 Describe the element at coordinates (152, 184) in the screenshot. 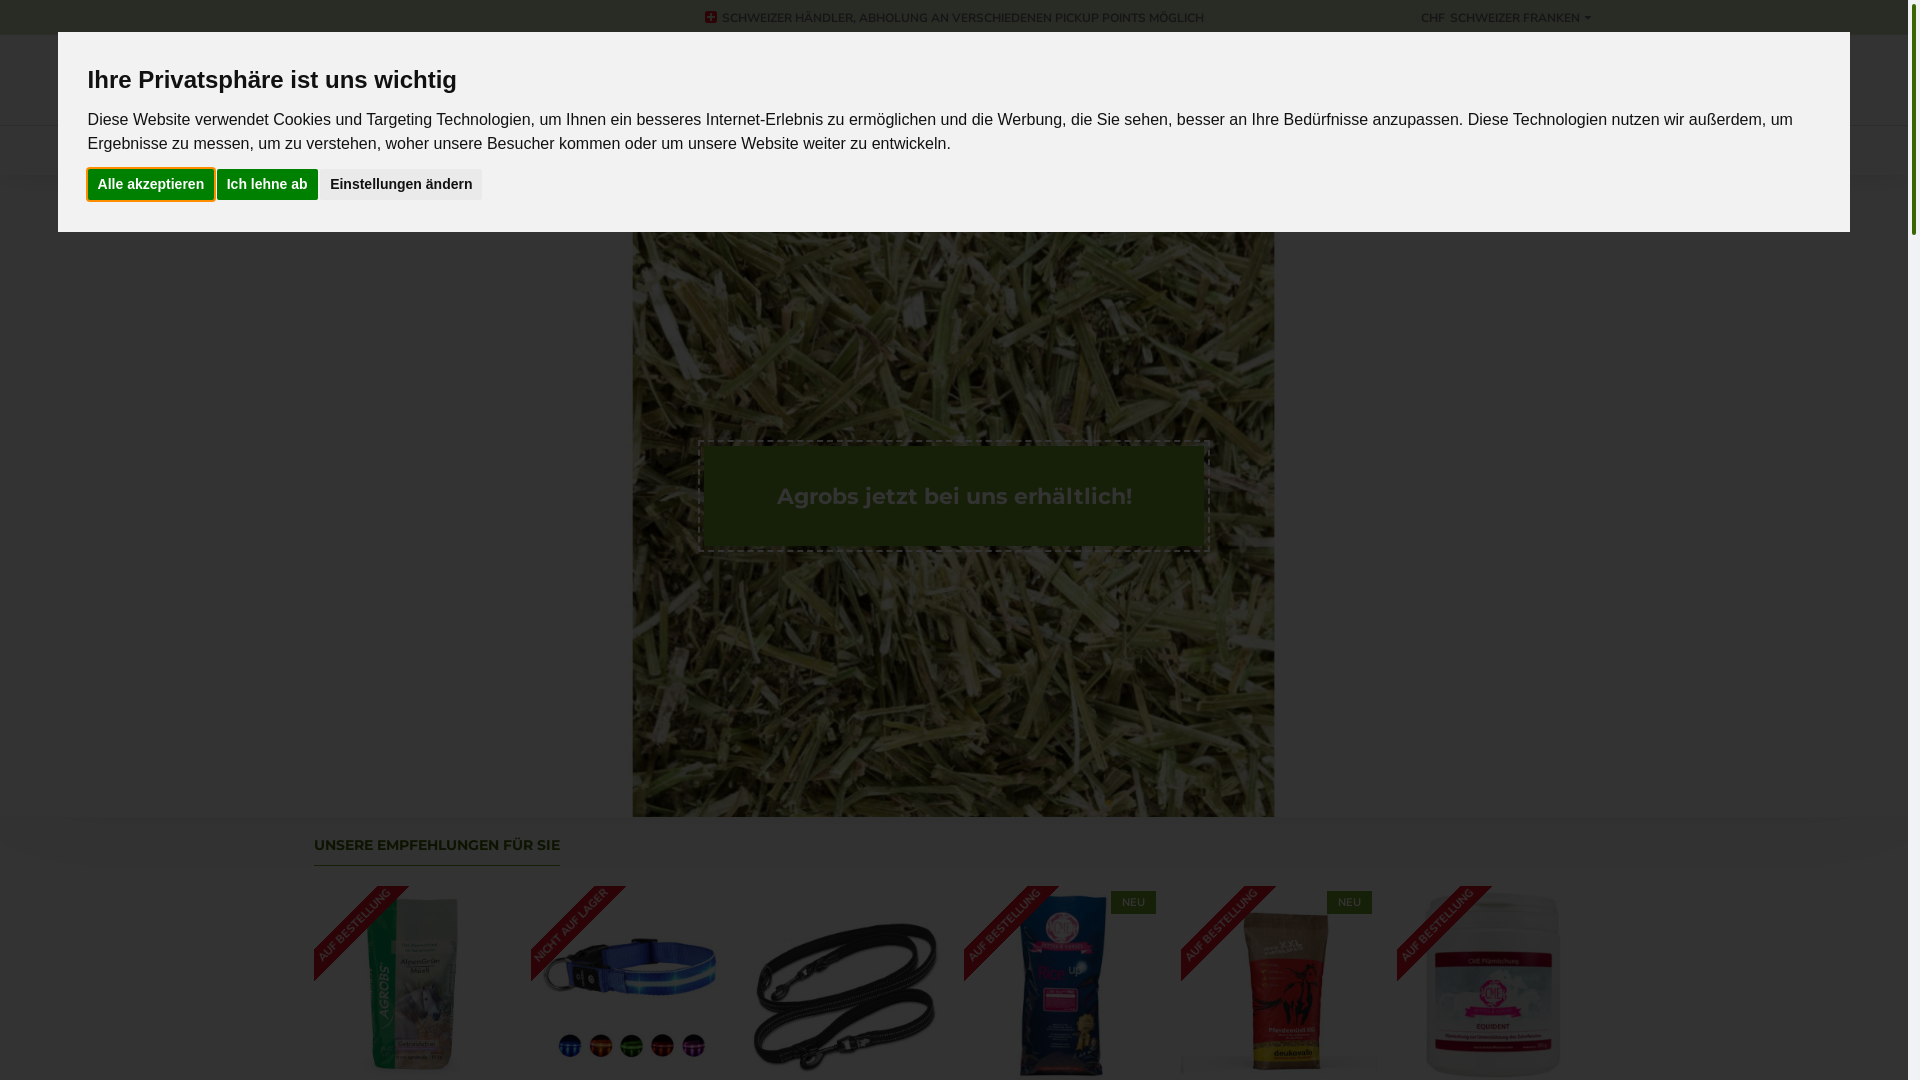

I see `Alle akzeptieren` at that location.